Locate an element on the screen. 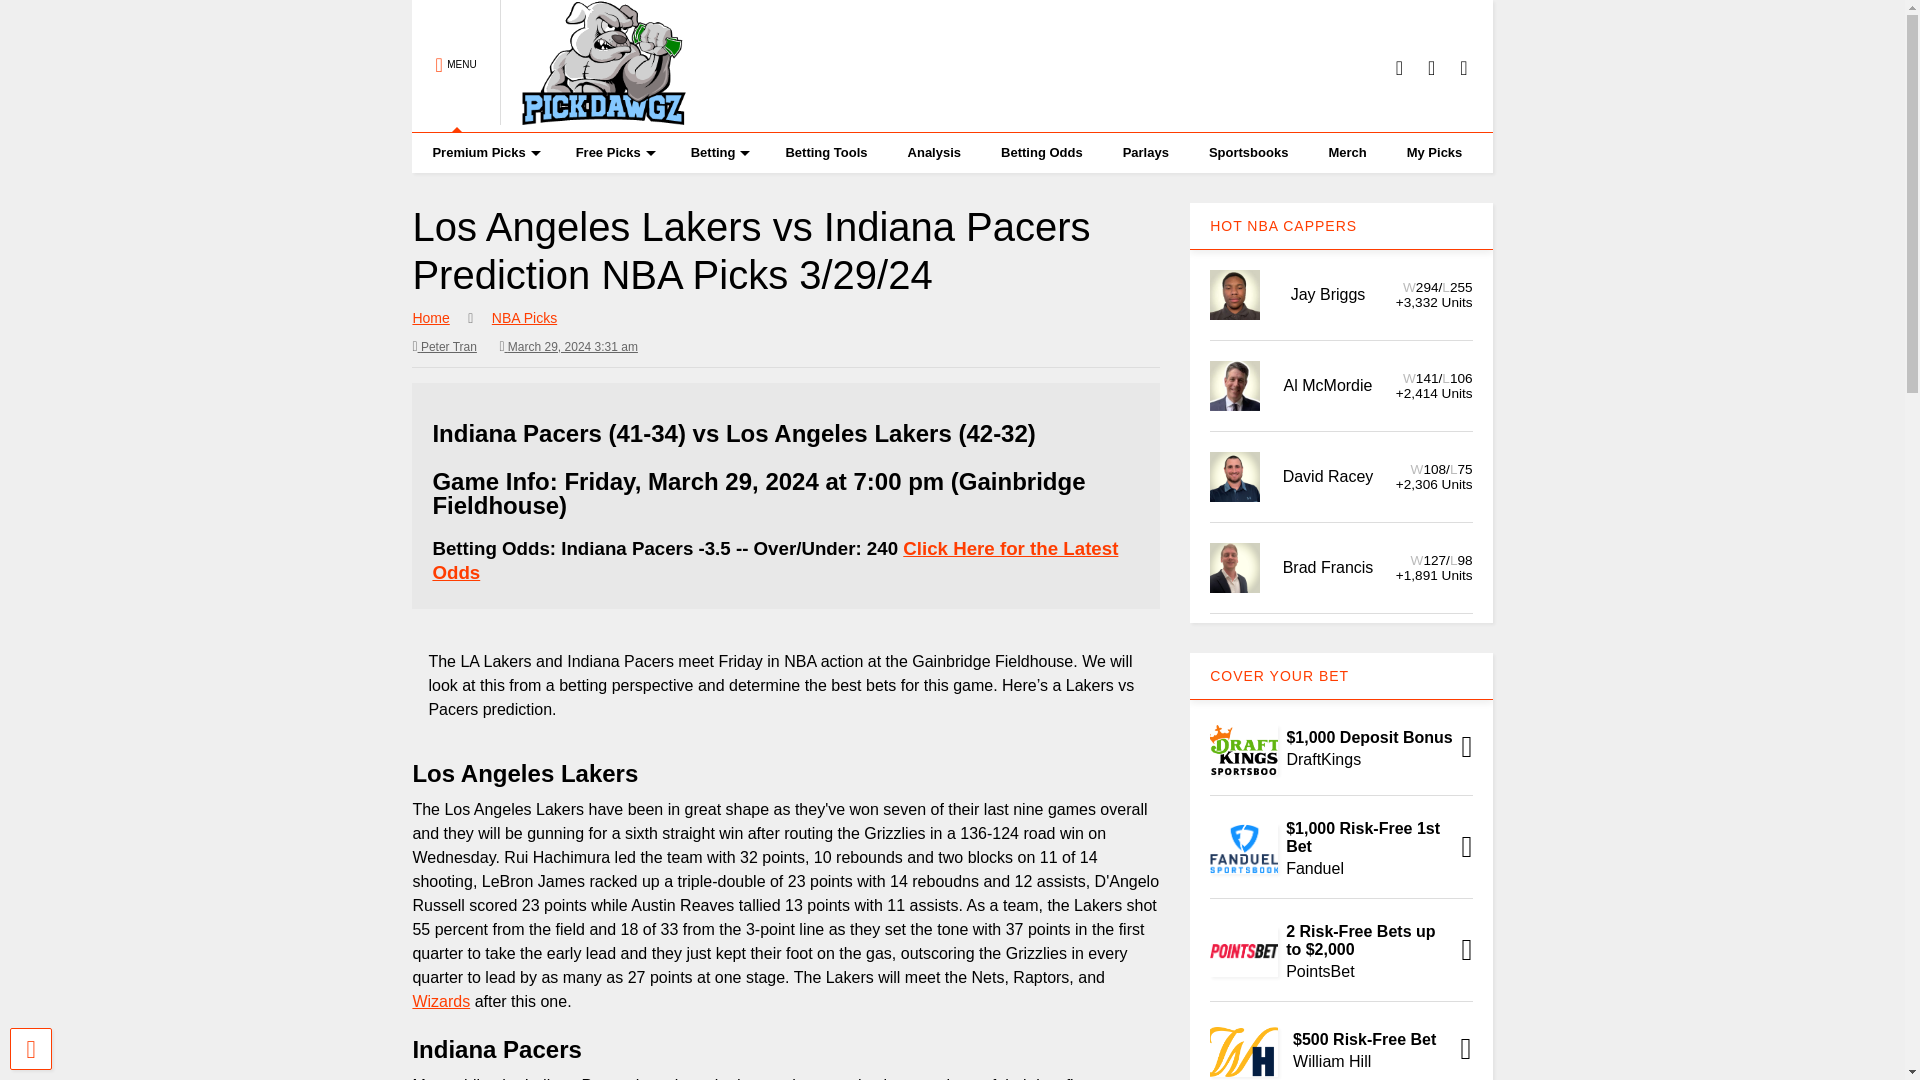  Premium Picks is located at coordinates (483, 152).